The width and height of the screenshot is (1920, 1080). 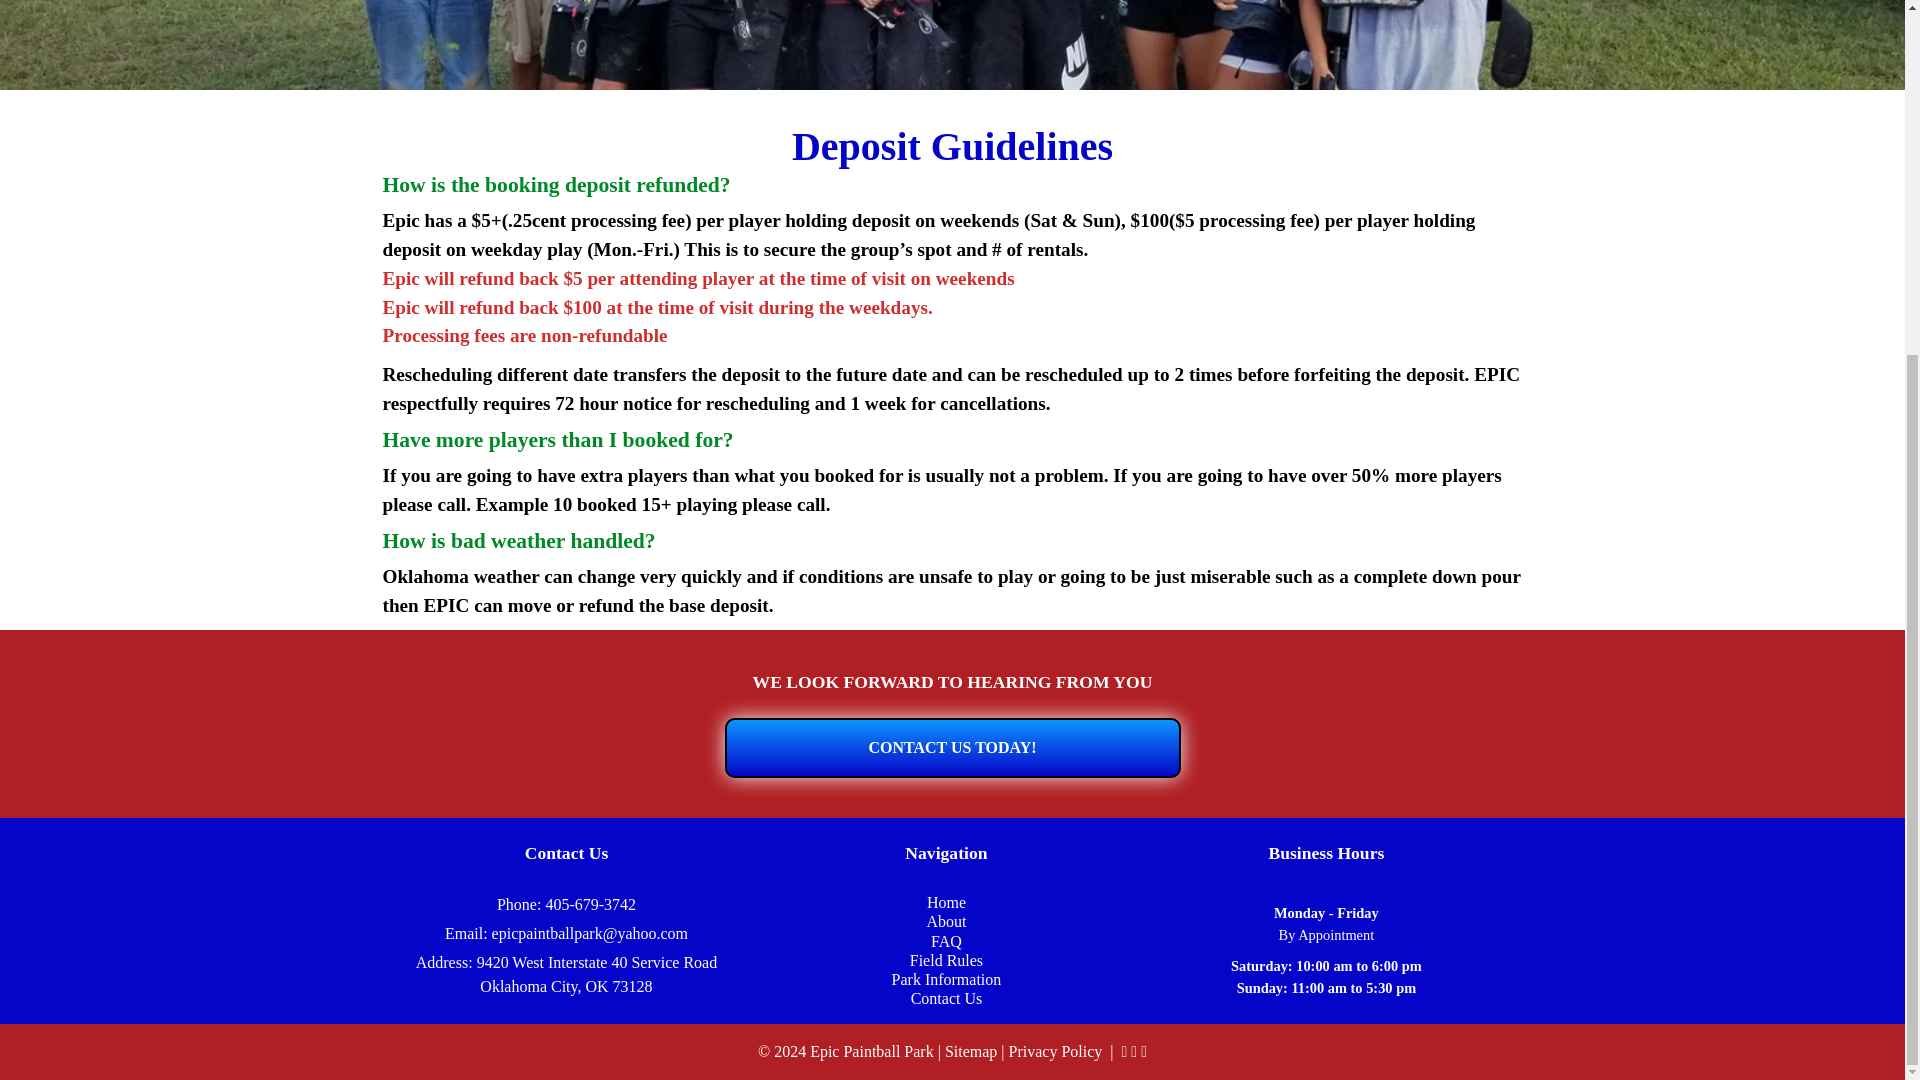 I want to click on Contact Us, so click(x=946, y=998).